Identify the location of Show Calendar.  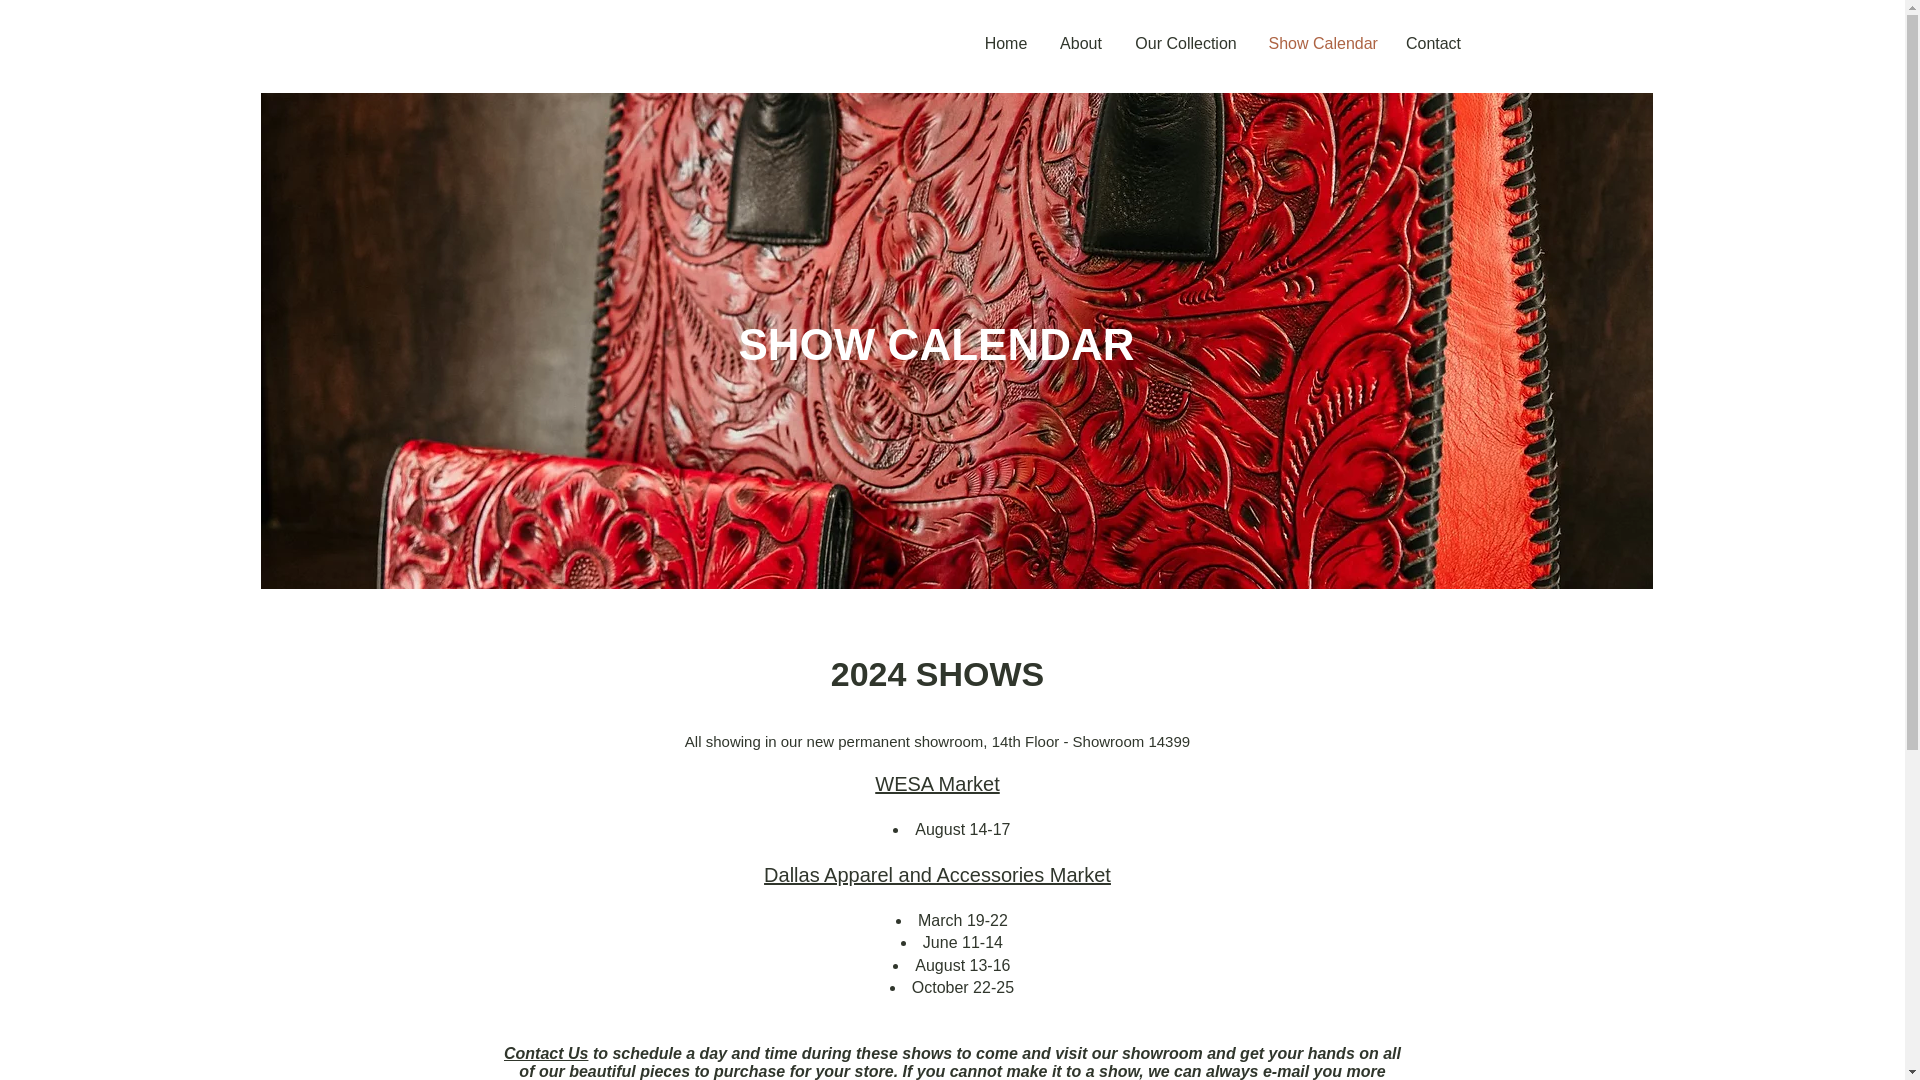
(1322, 44).